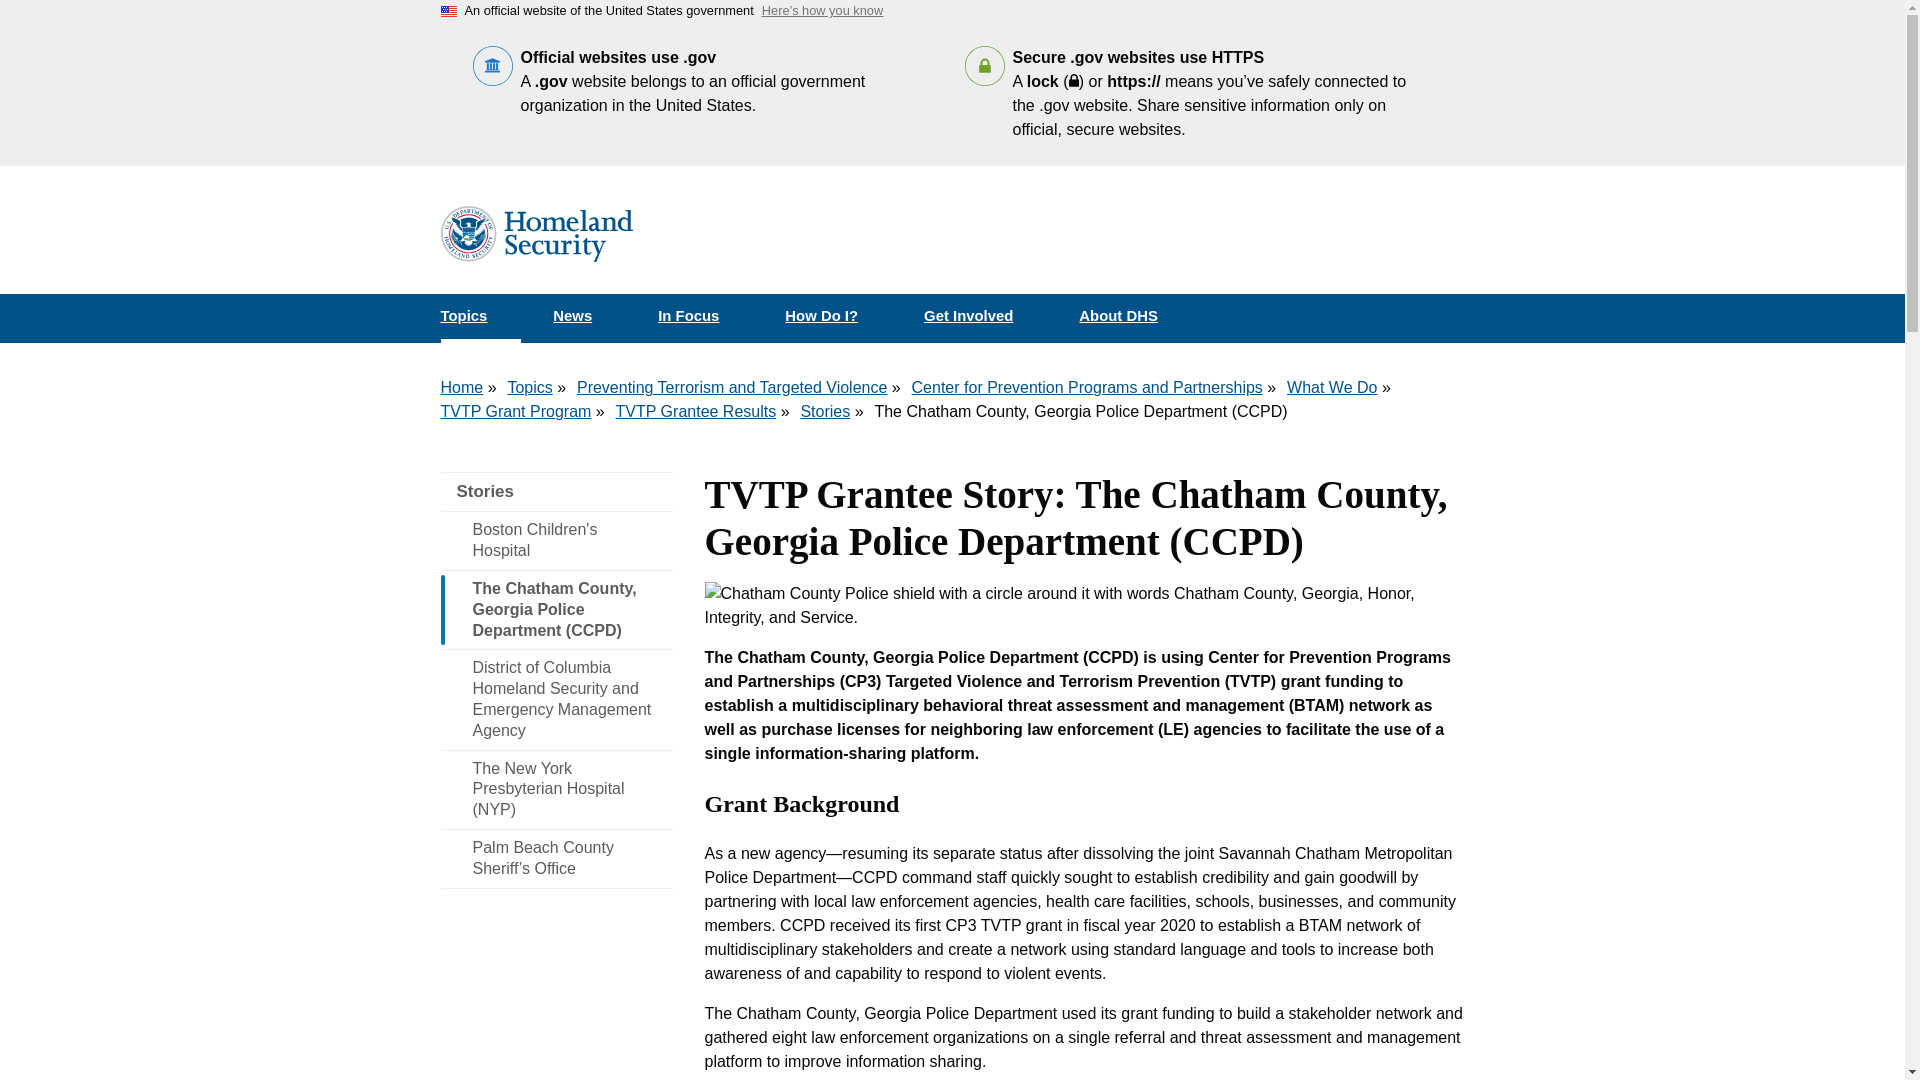  I want to click on Get Involved, so click(986, 316).